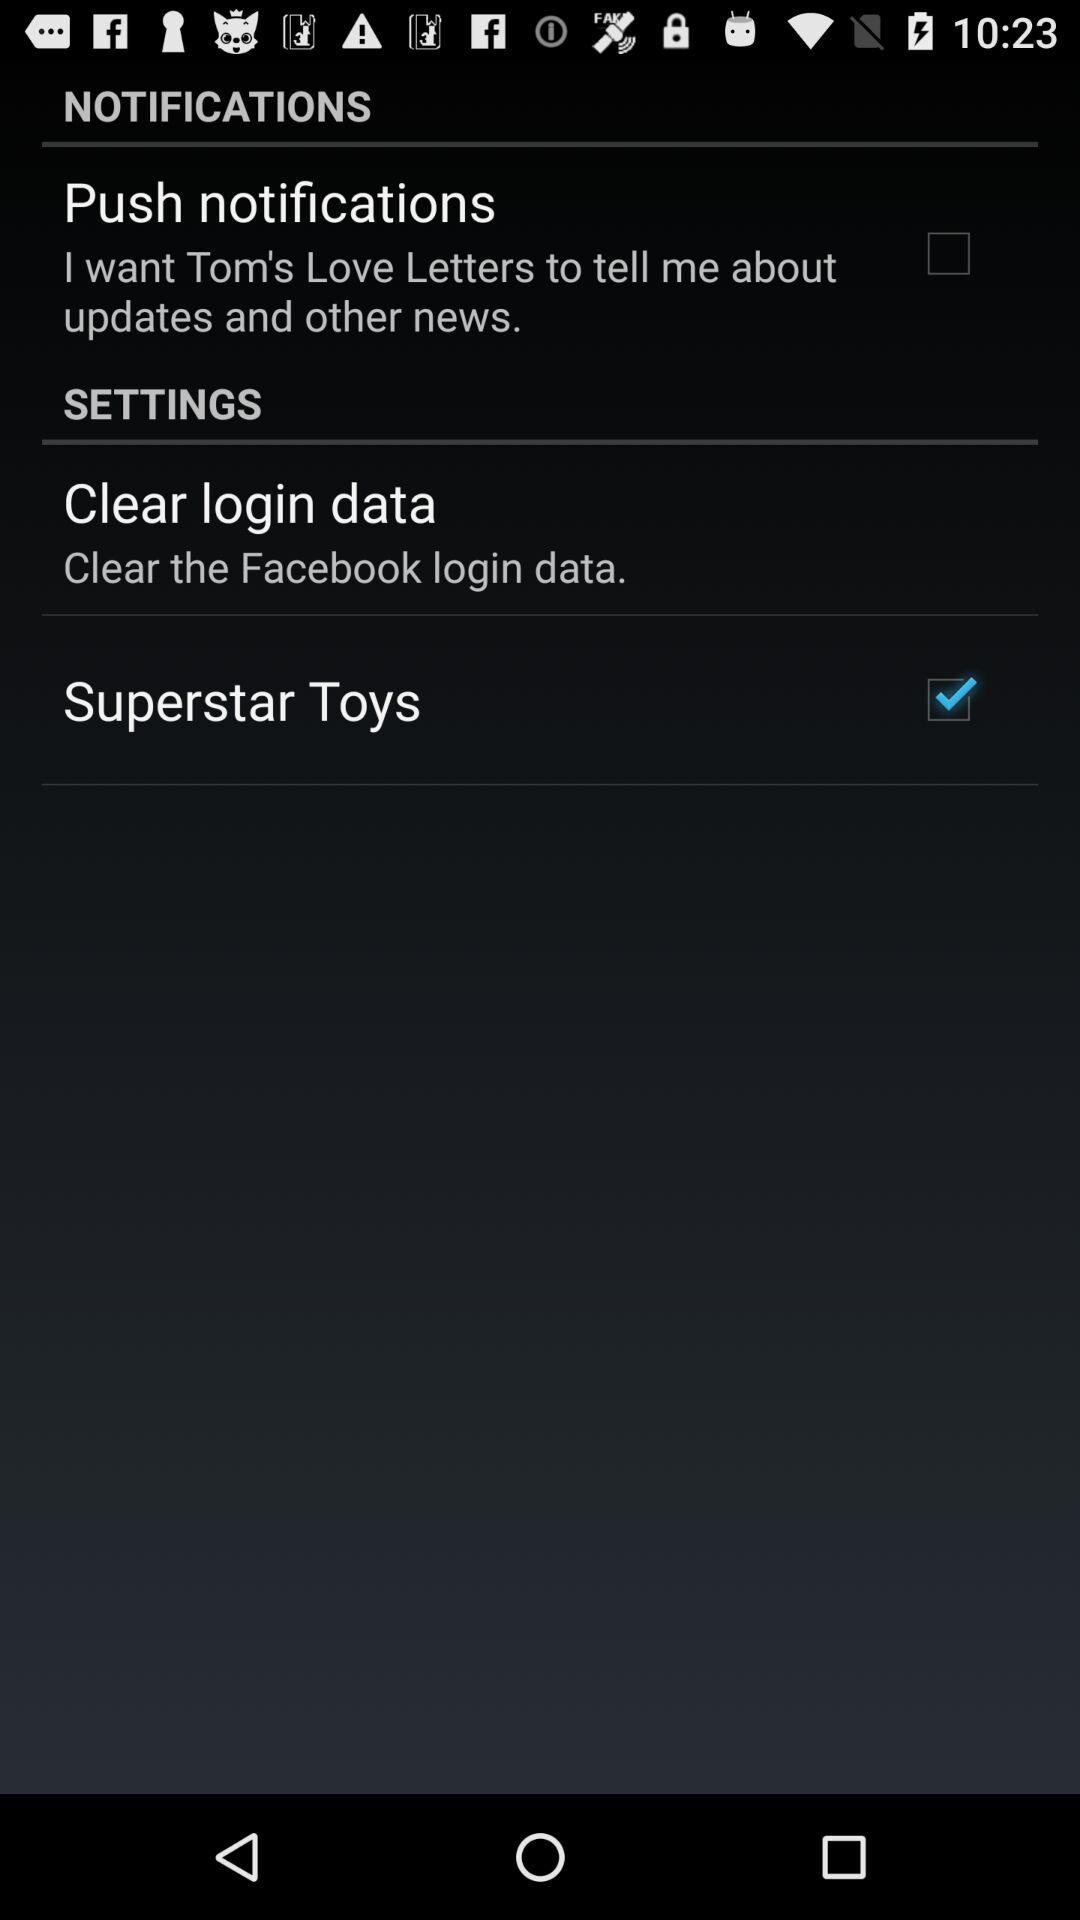 This screenshot has width=1080, height=1920. Describe the element at coordinates (464, 290) in the screenshot. I see `jump to i want tom icon` at that location.